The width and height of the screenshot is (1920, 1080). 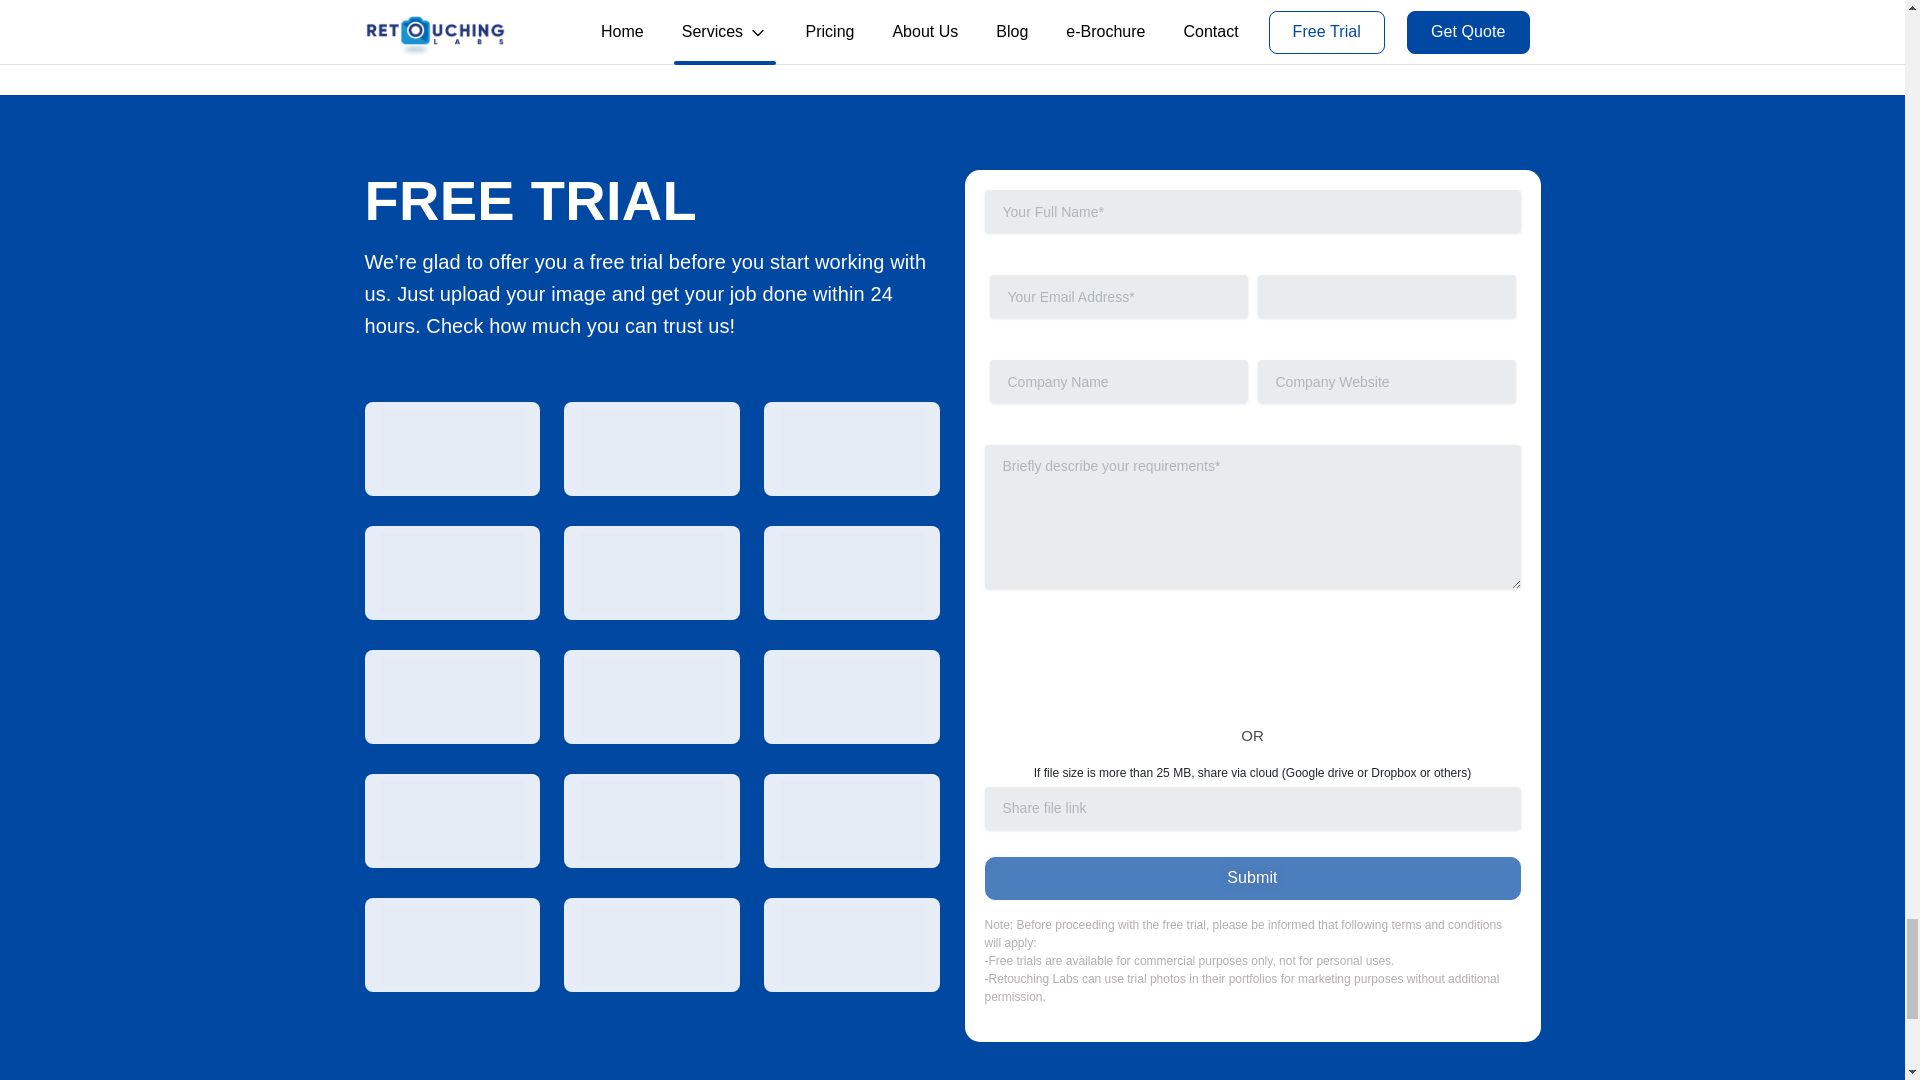 What do you see at coordinates (1252, 878) in the screenshot?
I see `Submit` at bounding box center [1252, 878].